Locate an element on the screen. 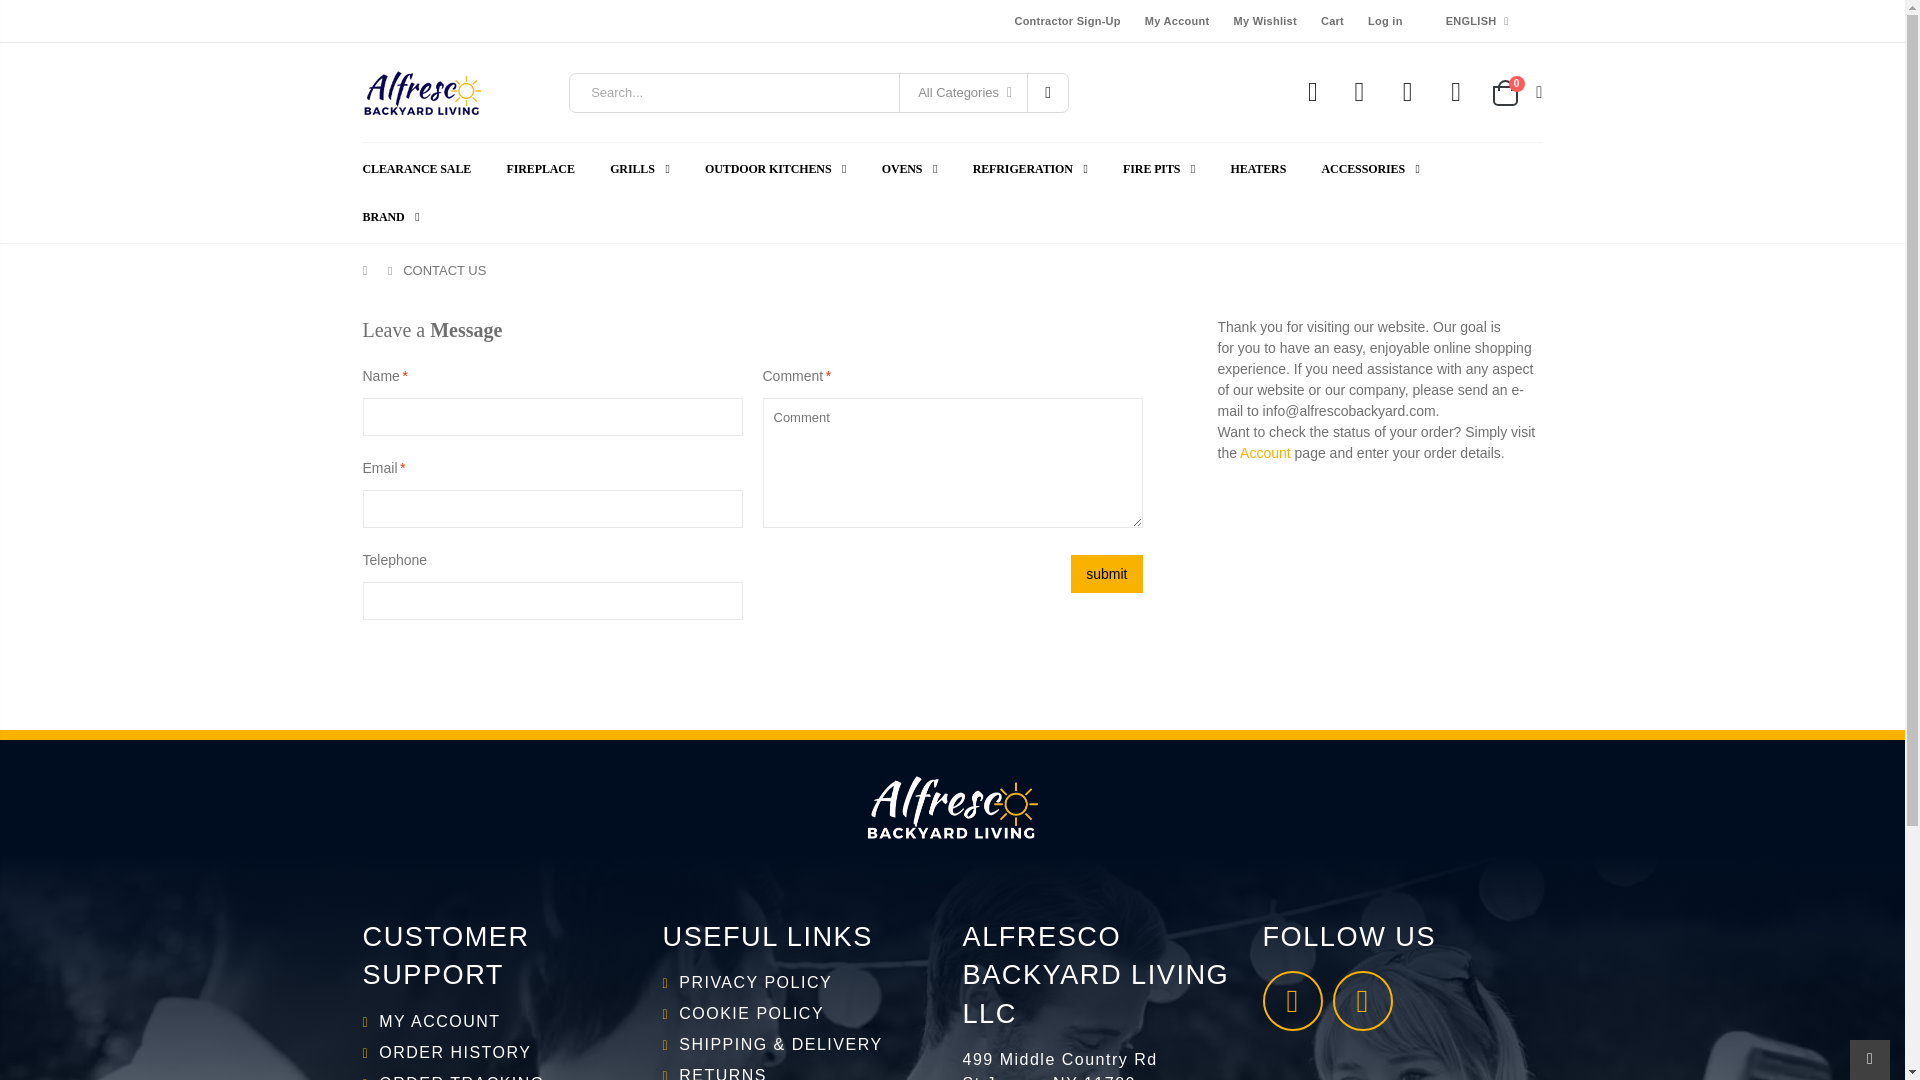 This screenshot has height=1080, width=1920. submit is located at coordinates (1106, 574).